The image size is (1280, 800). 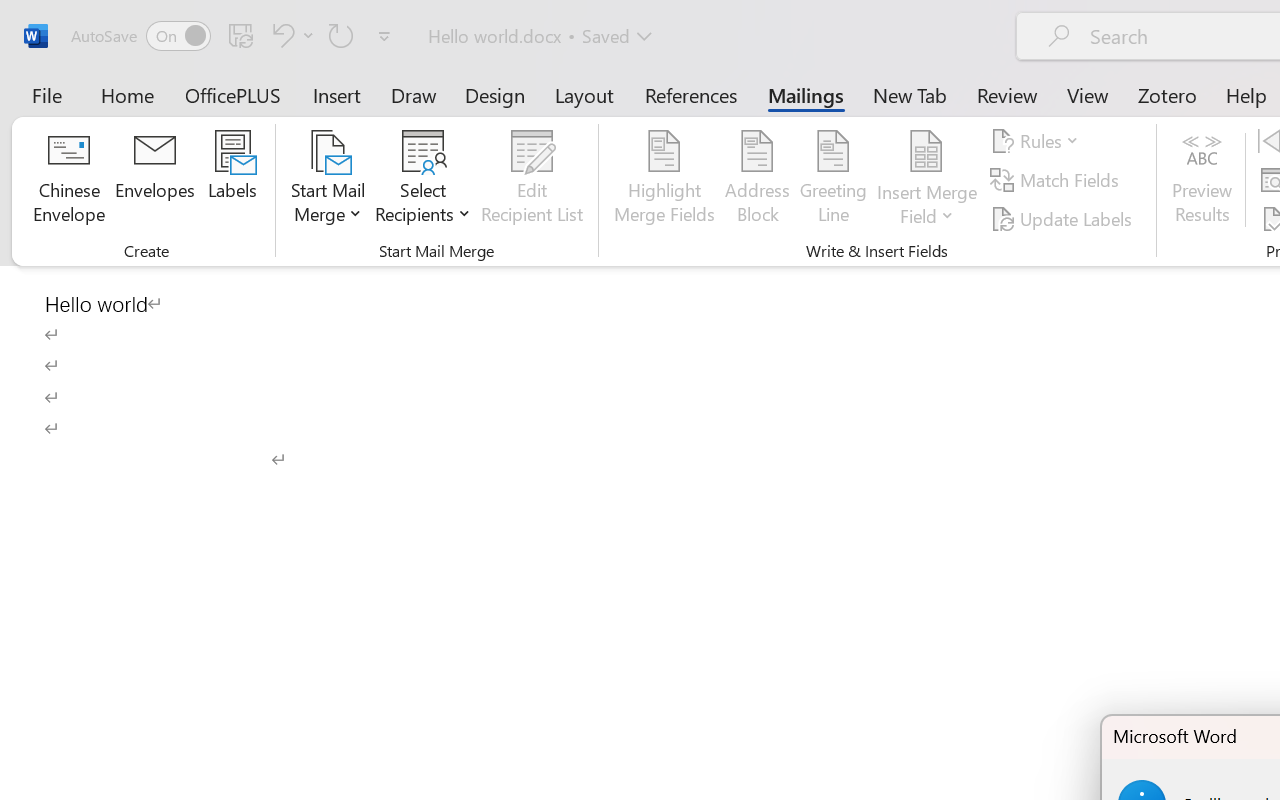 I want to click on Rules, so click(x=1038, y=141).